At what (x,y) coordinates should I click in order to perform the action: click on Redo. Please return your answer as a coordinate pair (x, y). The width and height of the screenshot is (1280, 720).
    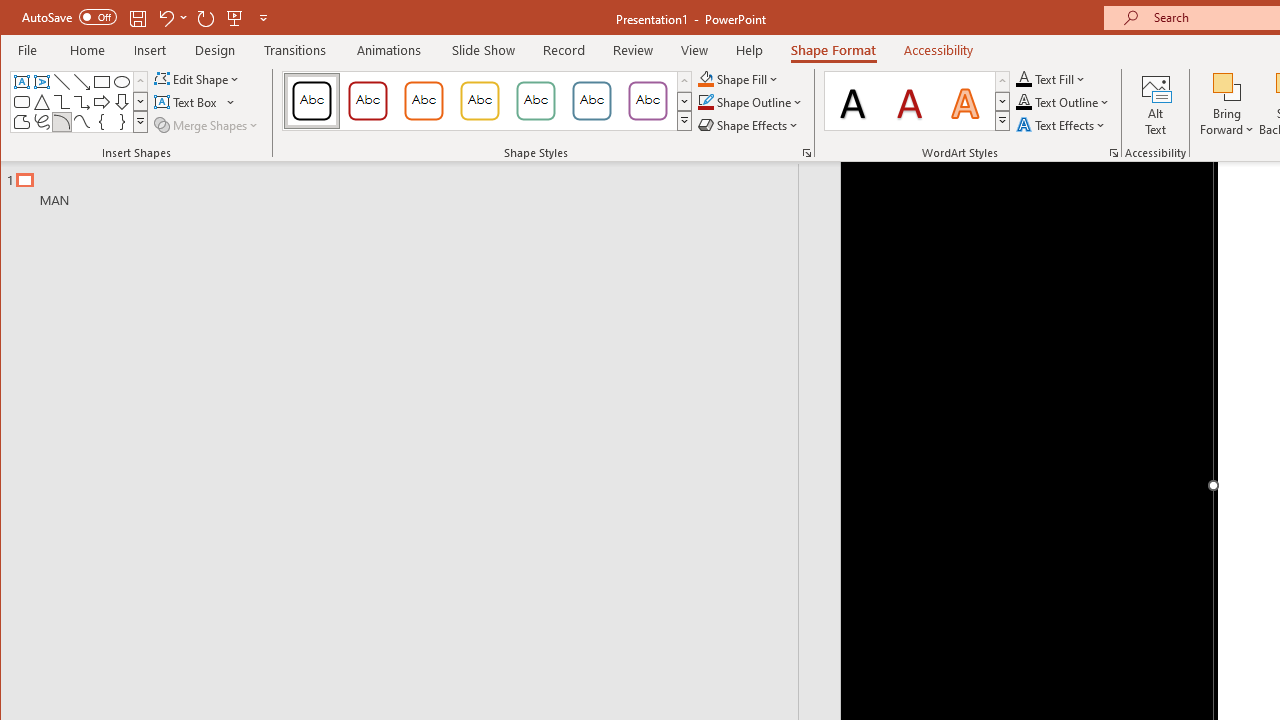
    Looking at the image, I should click on (206, 18).